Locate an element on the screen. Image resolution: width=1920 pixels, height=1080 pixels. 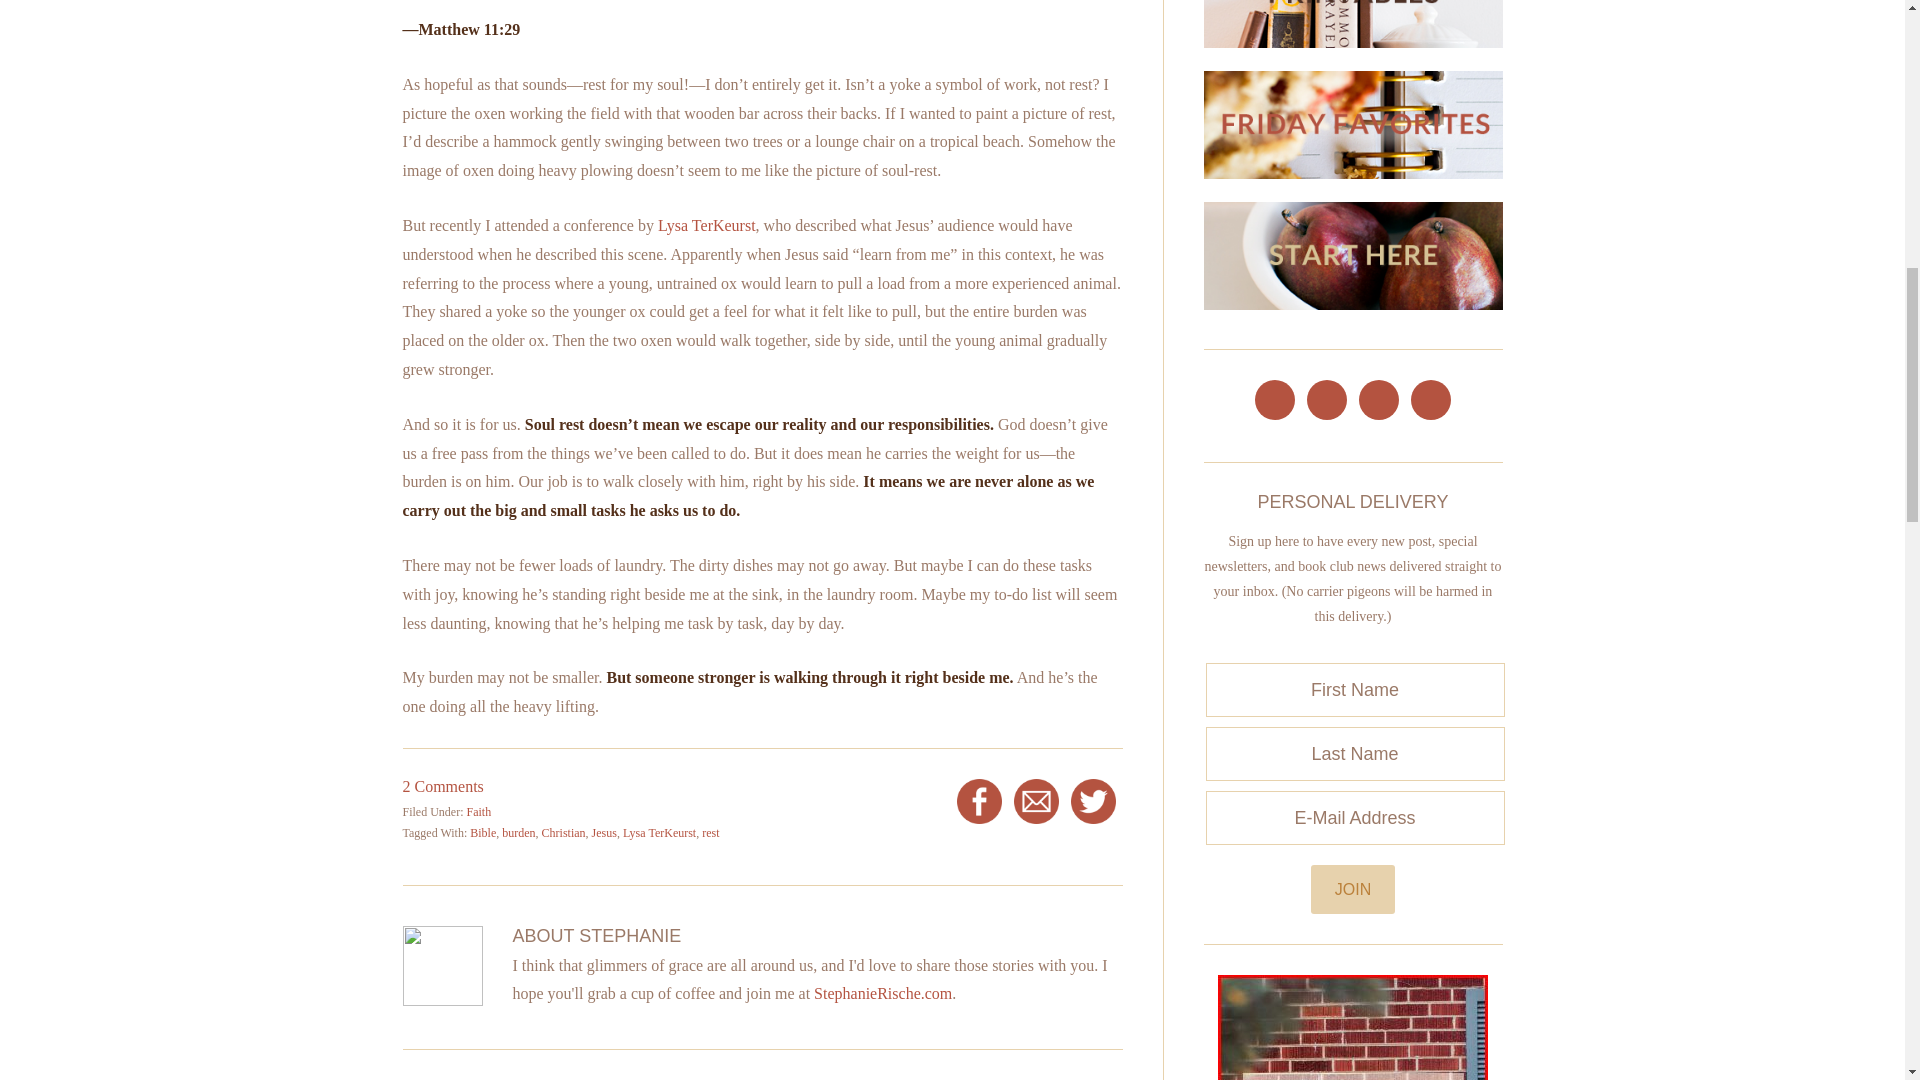
Lysa TerKeurst is located at coordinates (707, 226).